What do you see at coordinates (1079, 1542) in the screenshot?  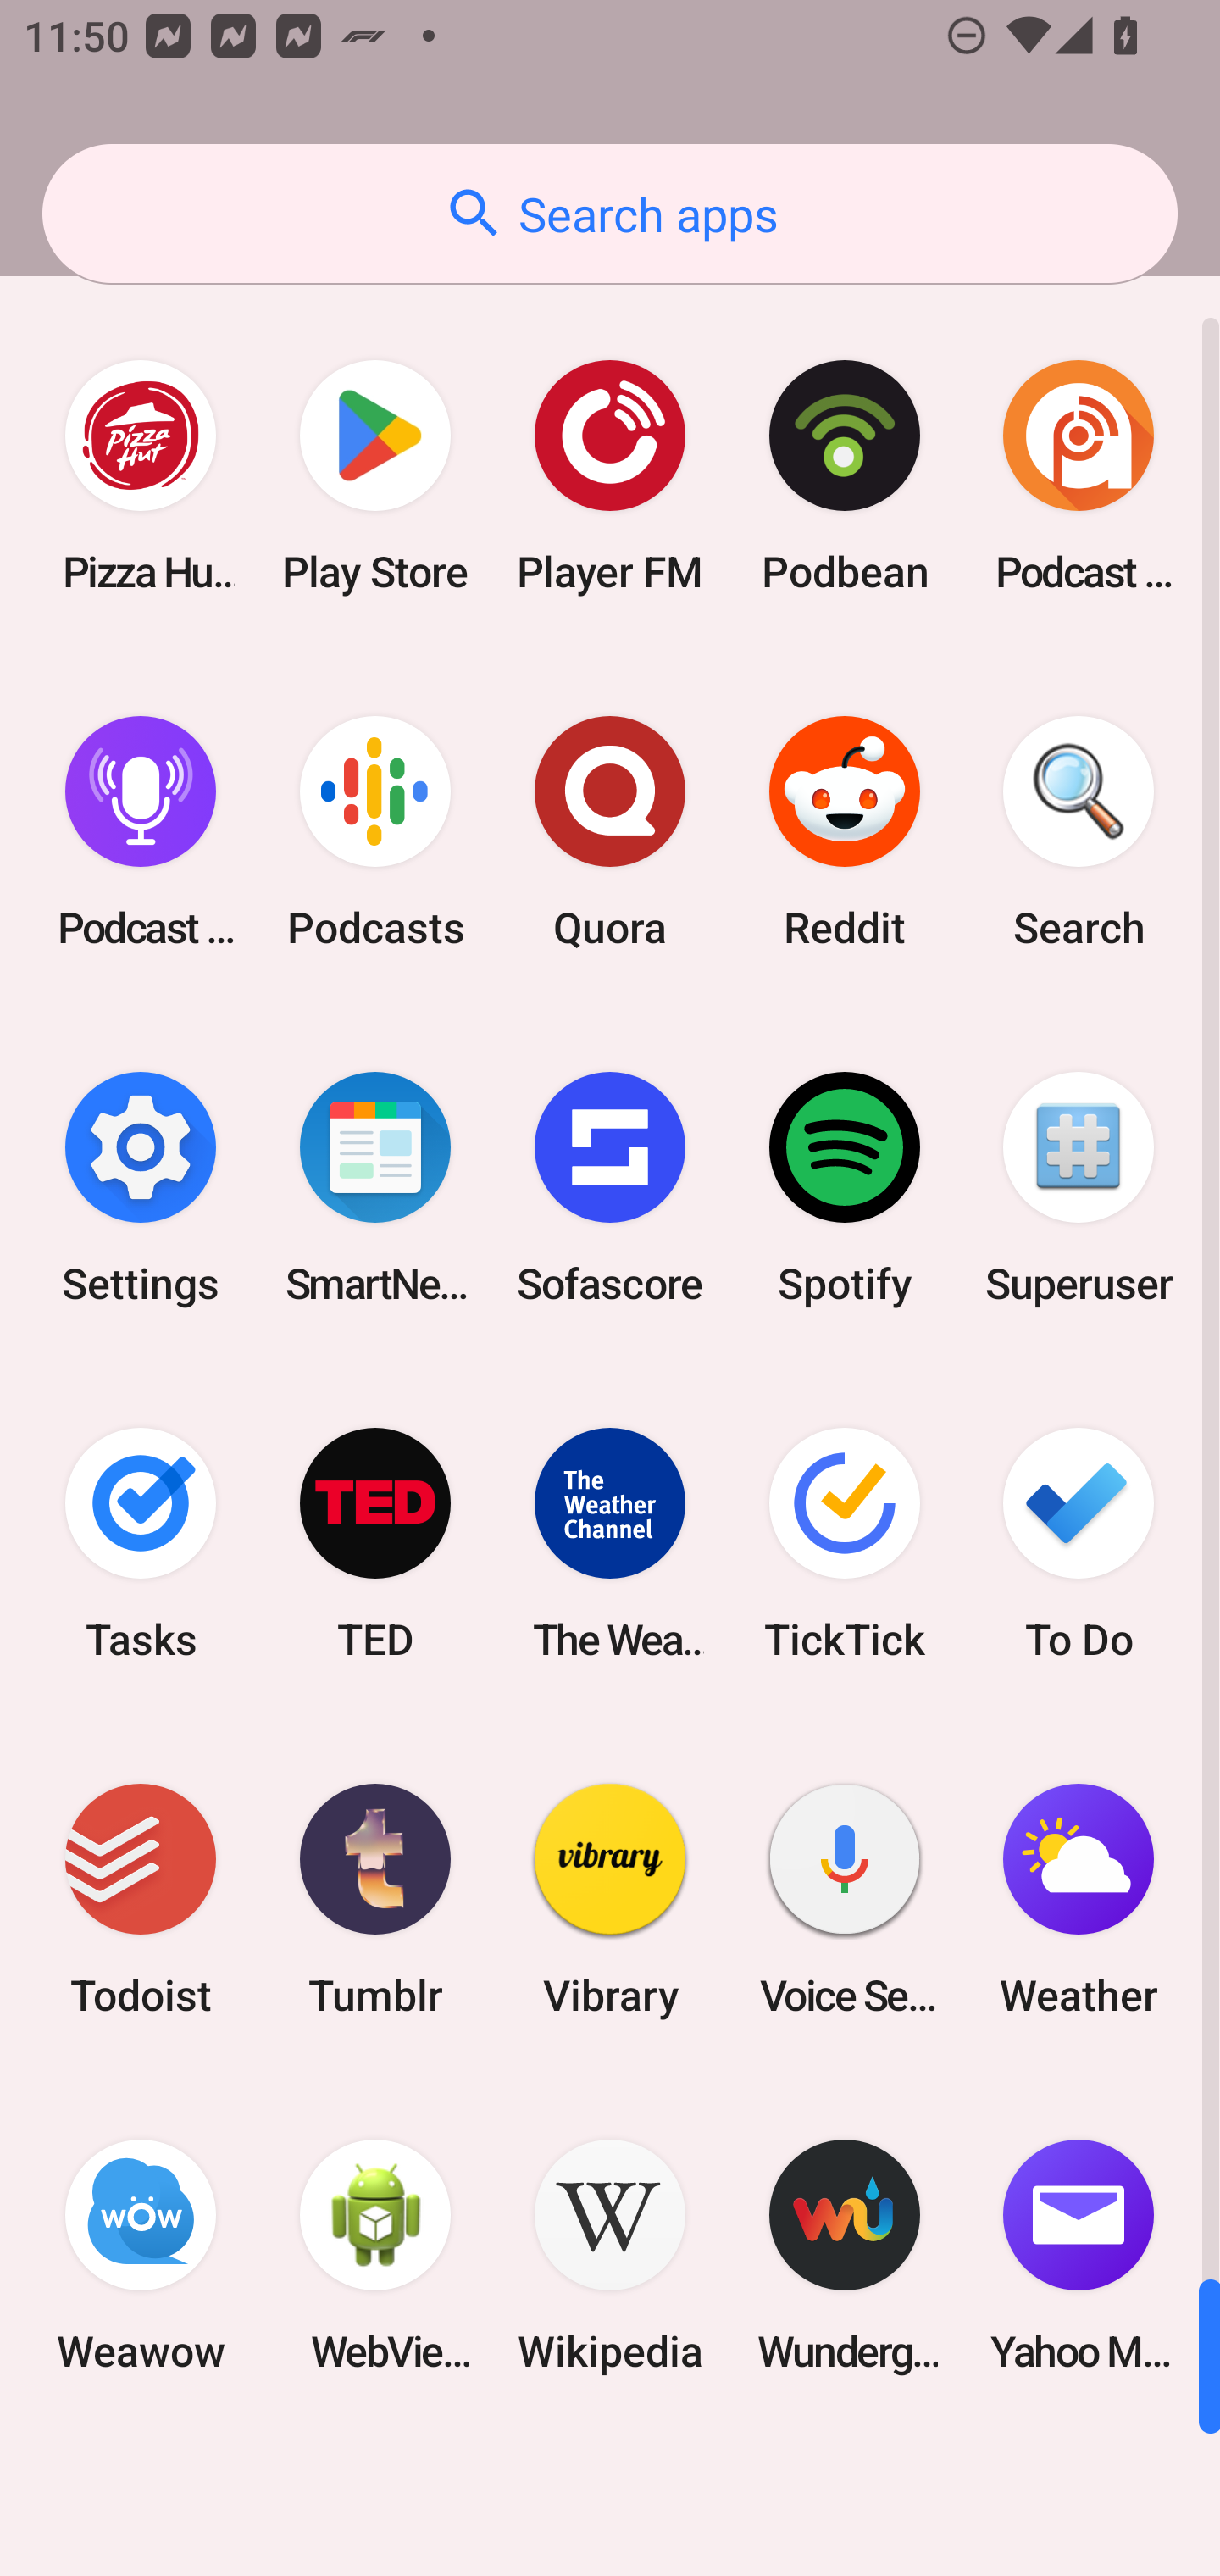 I see `To Do` at bounding box center [1079, 1542].